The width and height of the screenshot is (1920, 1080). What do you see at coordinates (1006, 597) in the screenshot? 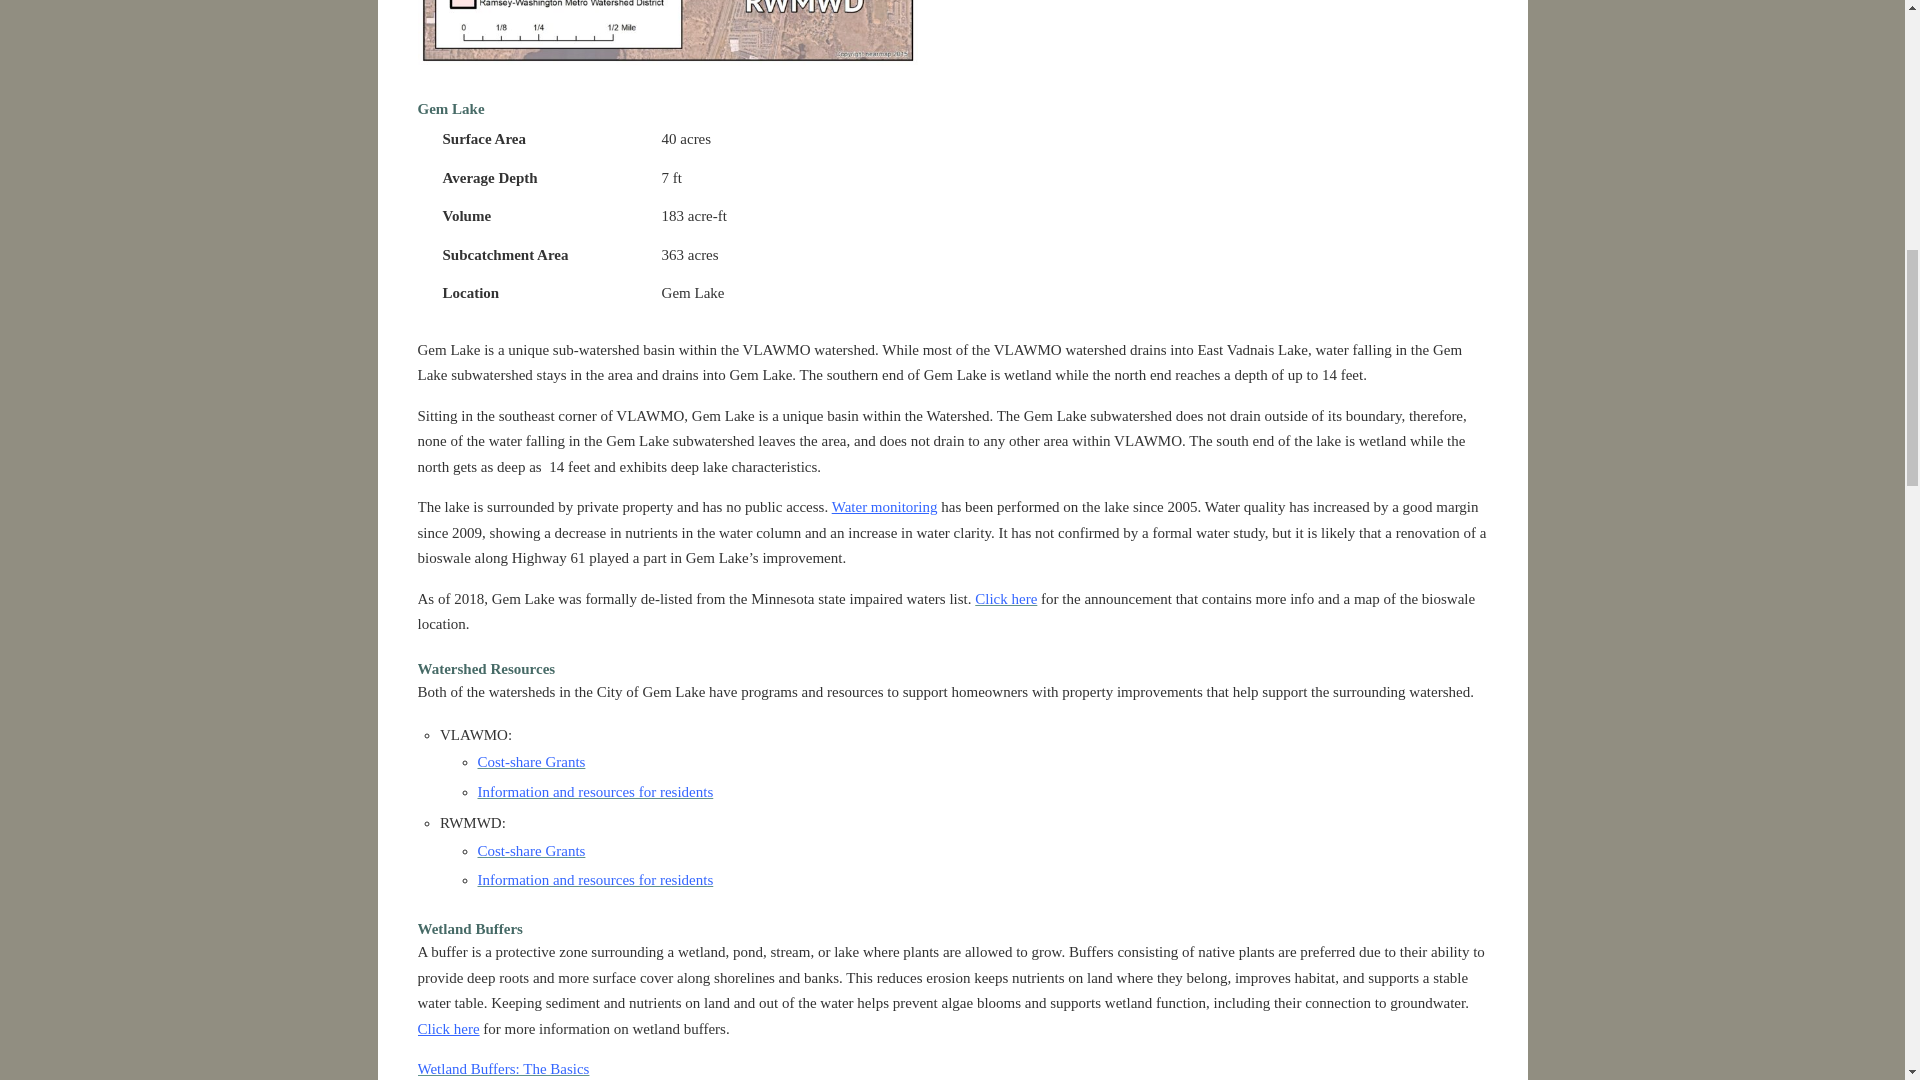
I see `Click here` at bounding box center [1006, 597].